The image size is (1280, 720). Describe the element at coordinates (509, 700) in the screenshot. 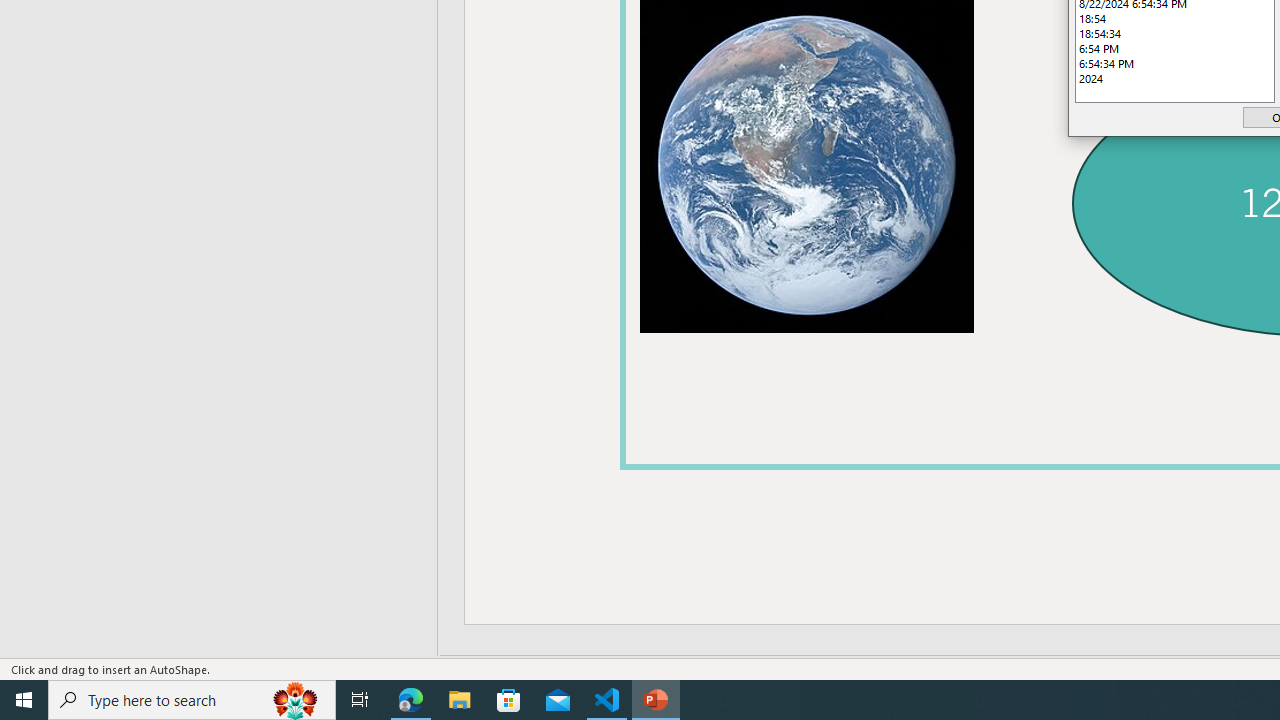

I see `Microsoft Store` at that location.